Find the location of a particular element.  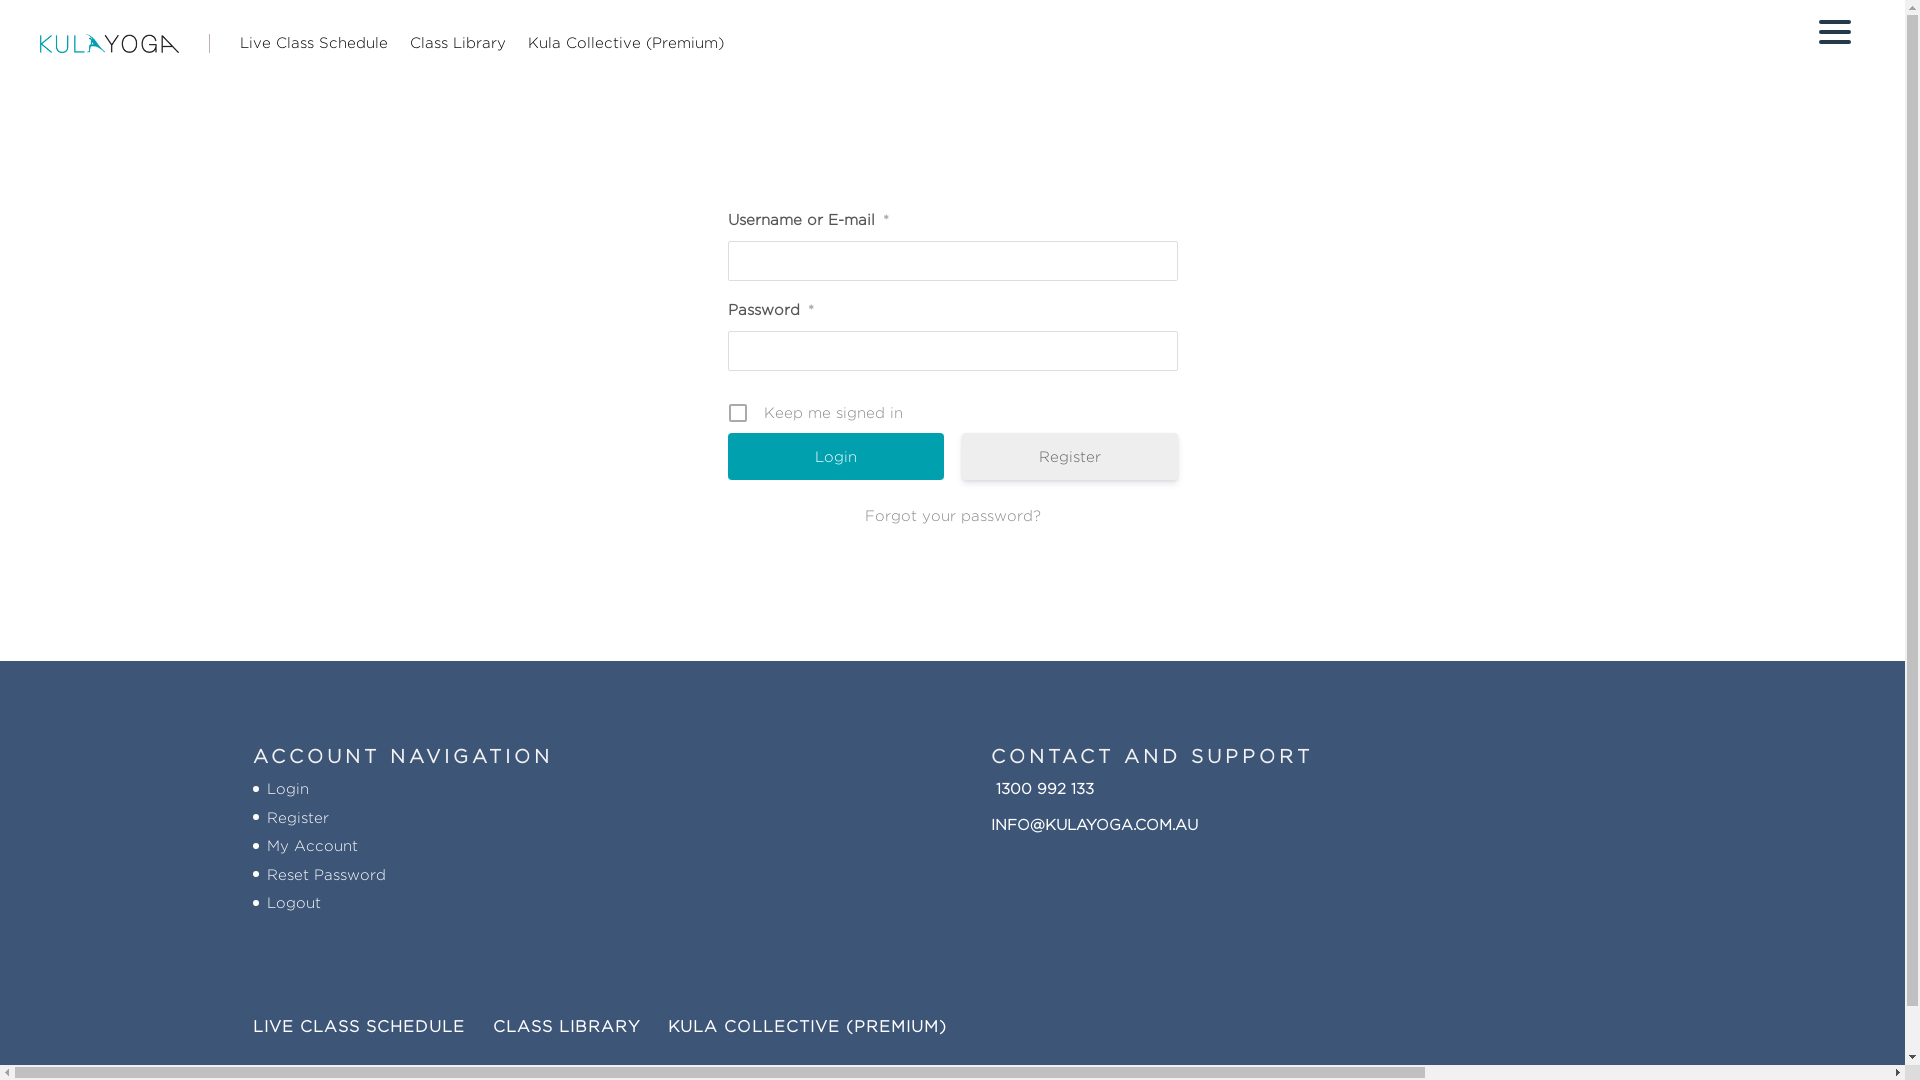

Reset Password is located at coordinates (326, 874).